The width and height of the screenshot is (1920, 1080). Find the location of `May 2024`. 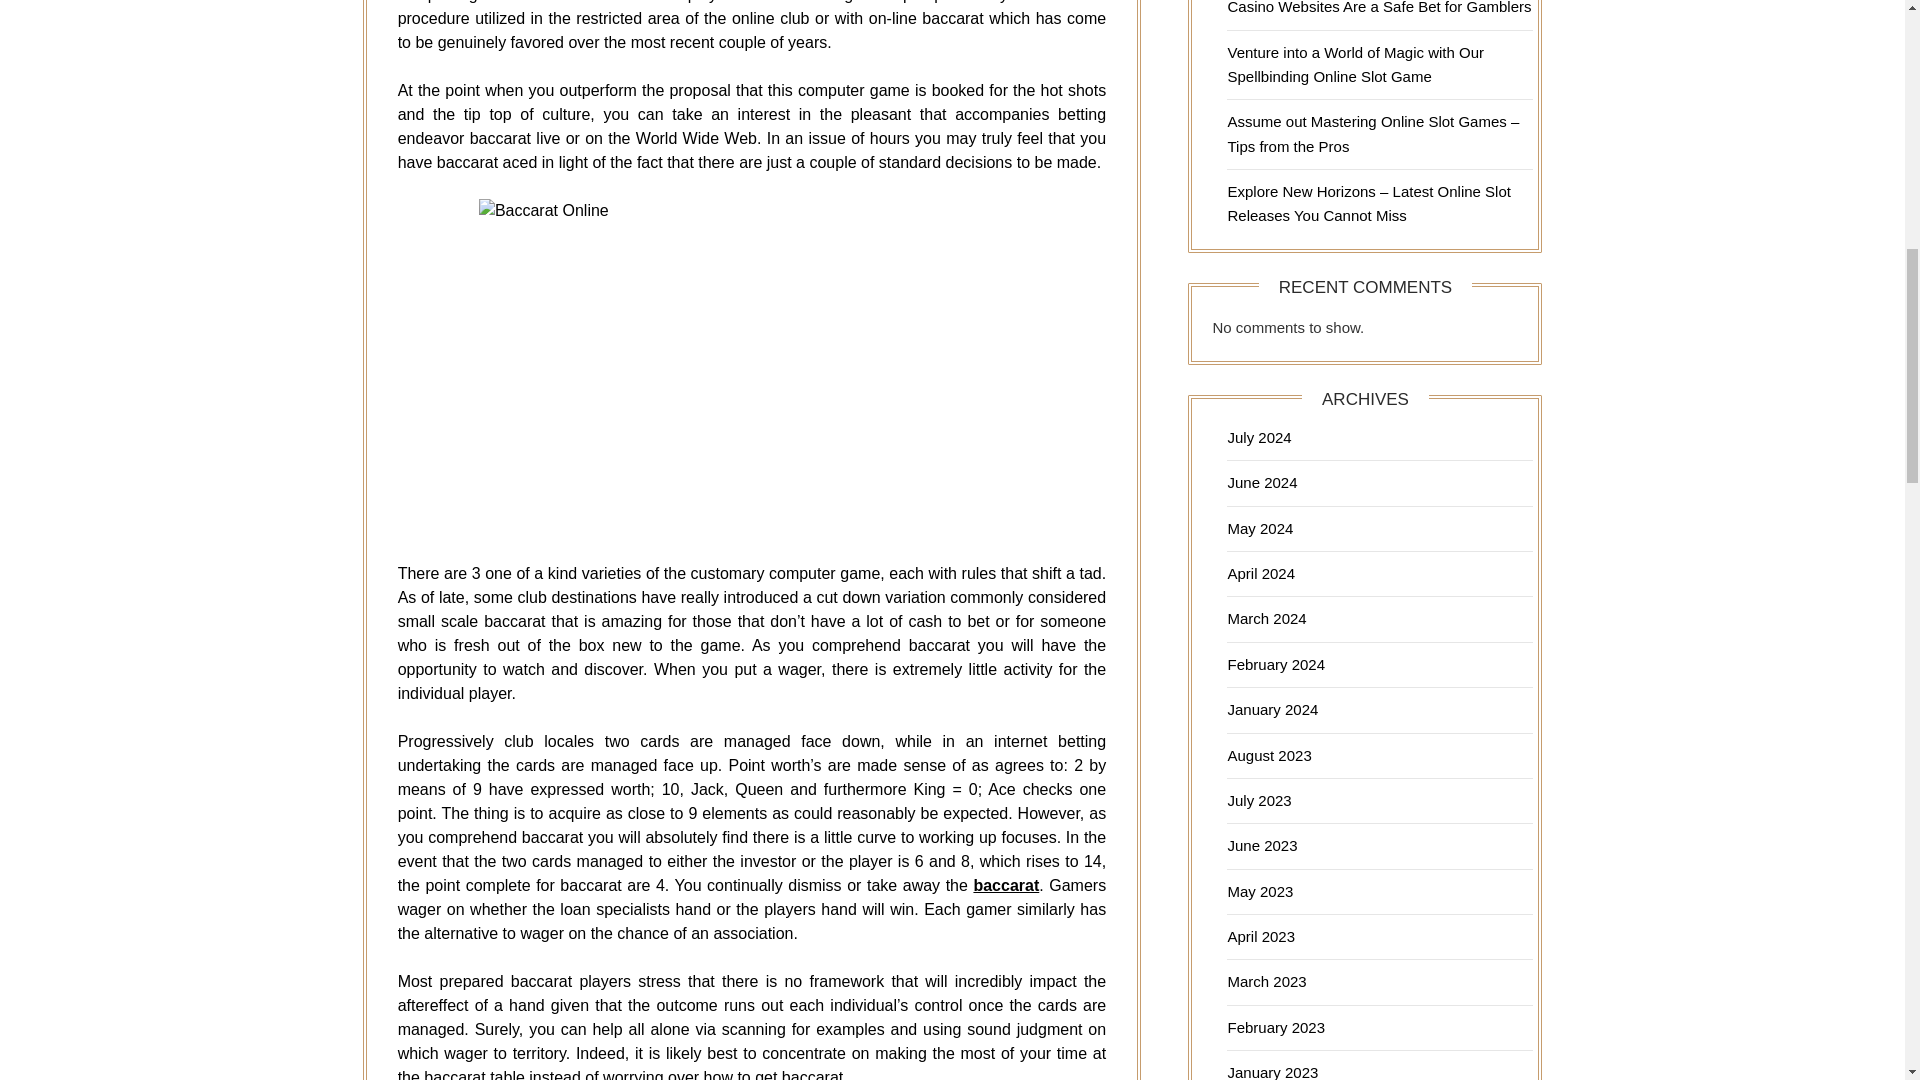

May 2024 is located at coordinates (1259, 528).